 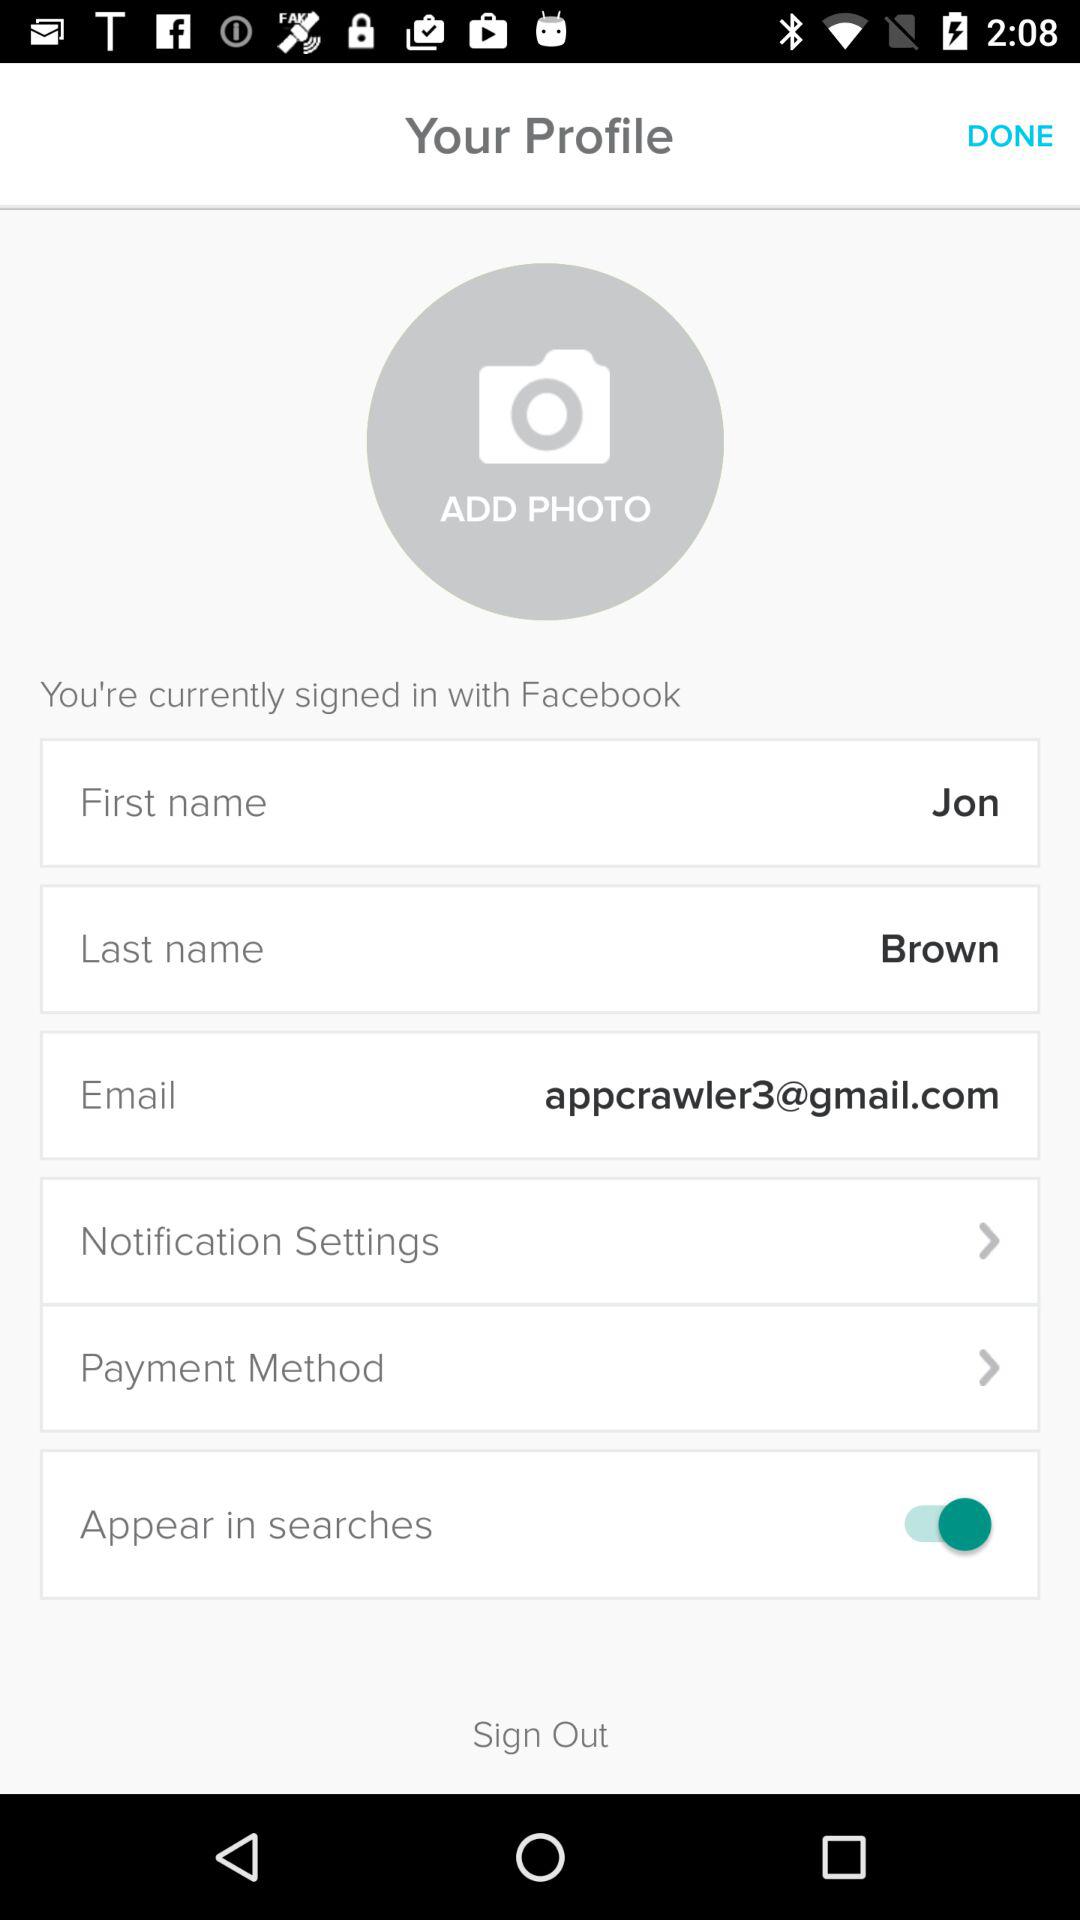 I want to click on press the item next to first name item, so click(x=646, y=802).